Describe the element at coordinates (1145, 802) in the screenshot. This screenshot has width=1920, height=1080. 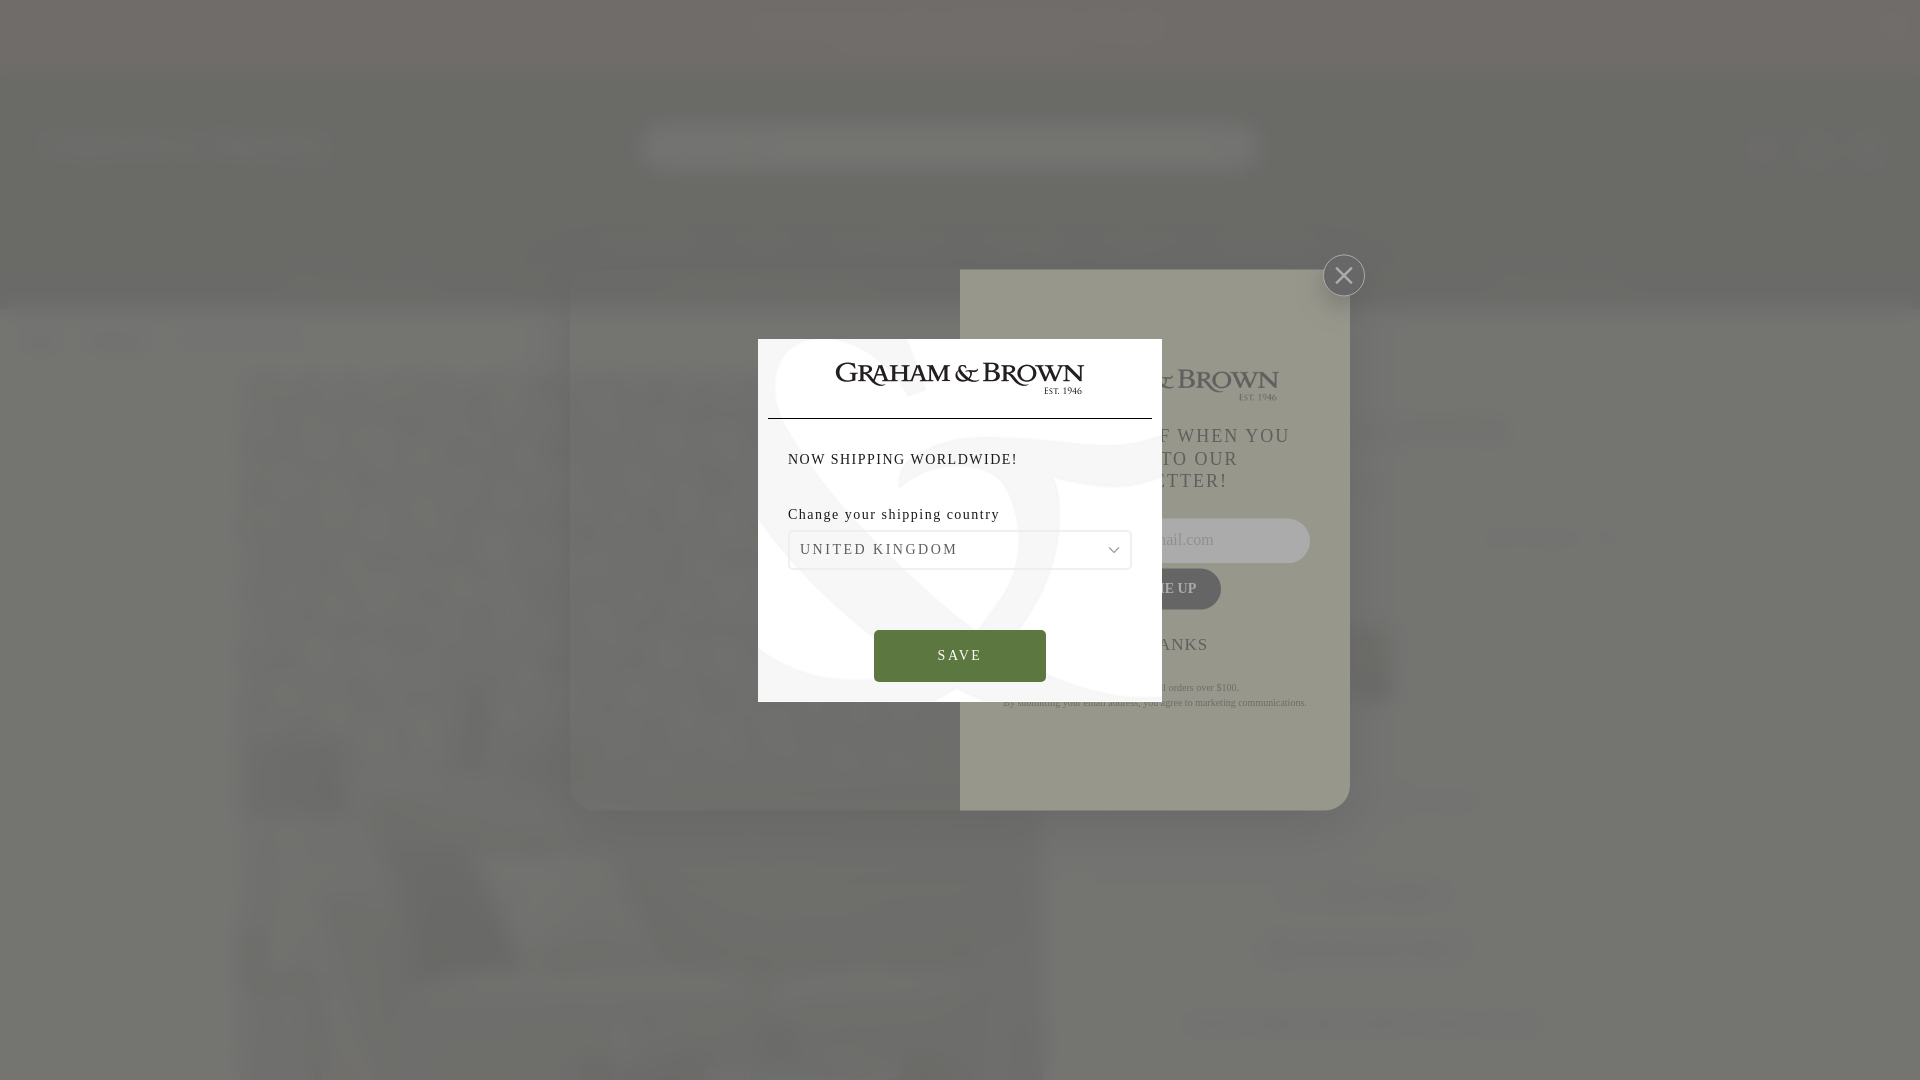
I see `1` at that location.